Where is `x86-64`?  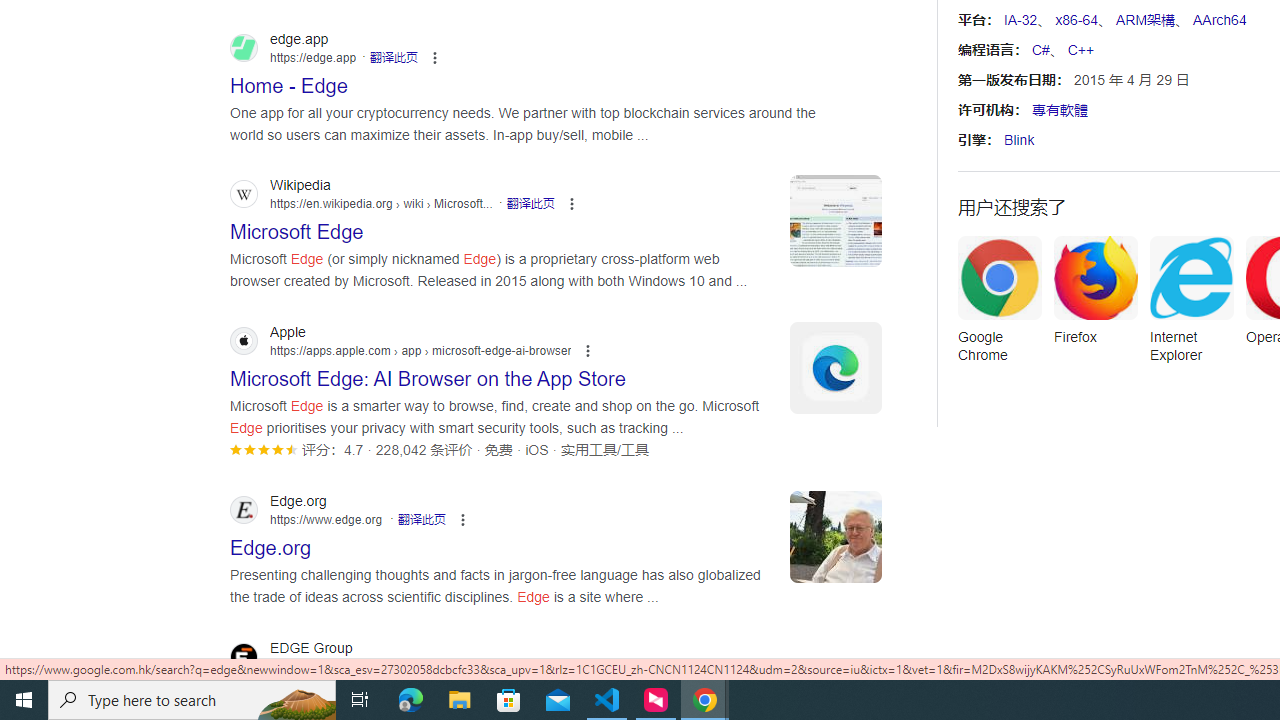
x86-64 is located at coordinates (1076, 20).